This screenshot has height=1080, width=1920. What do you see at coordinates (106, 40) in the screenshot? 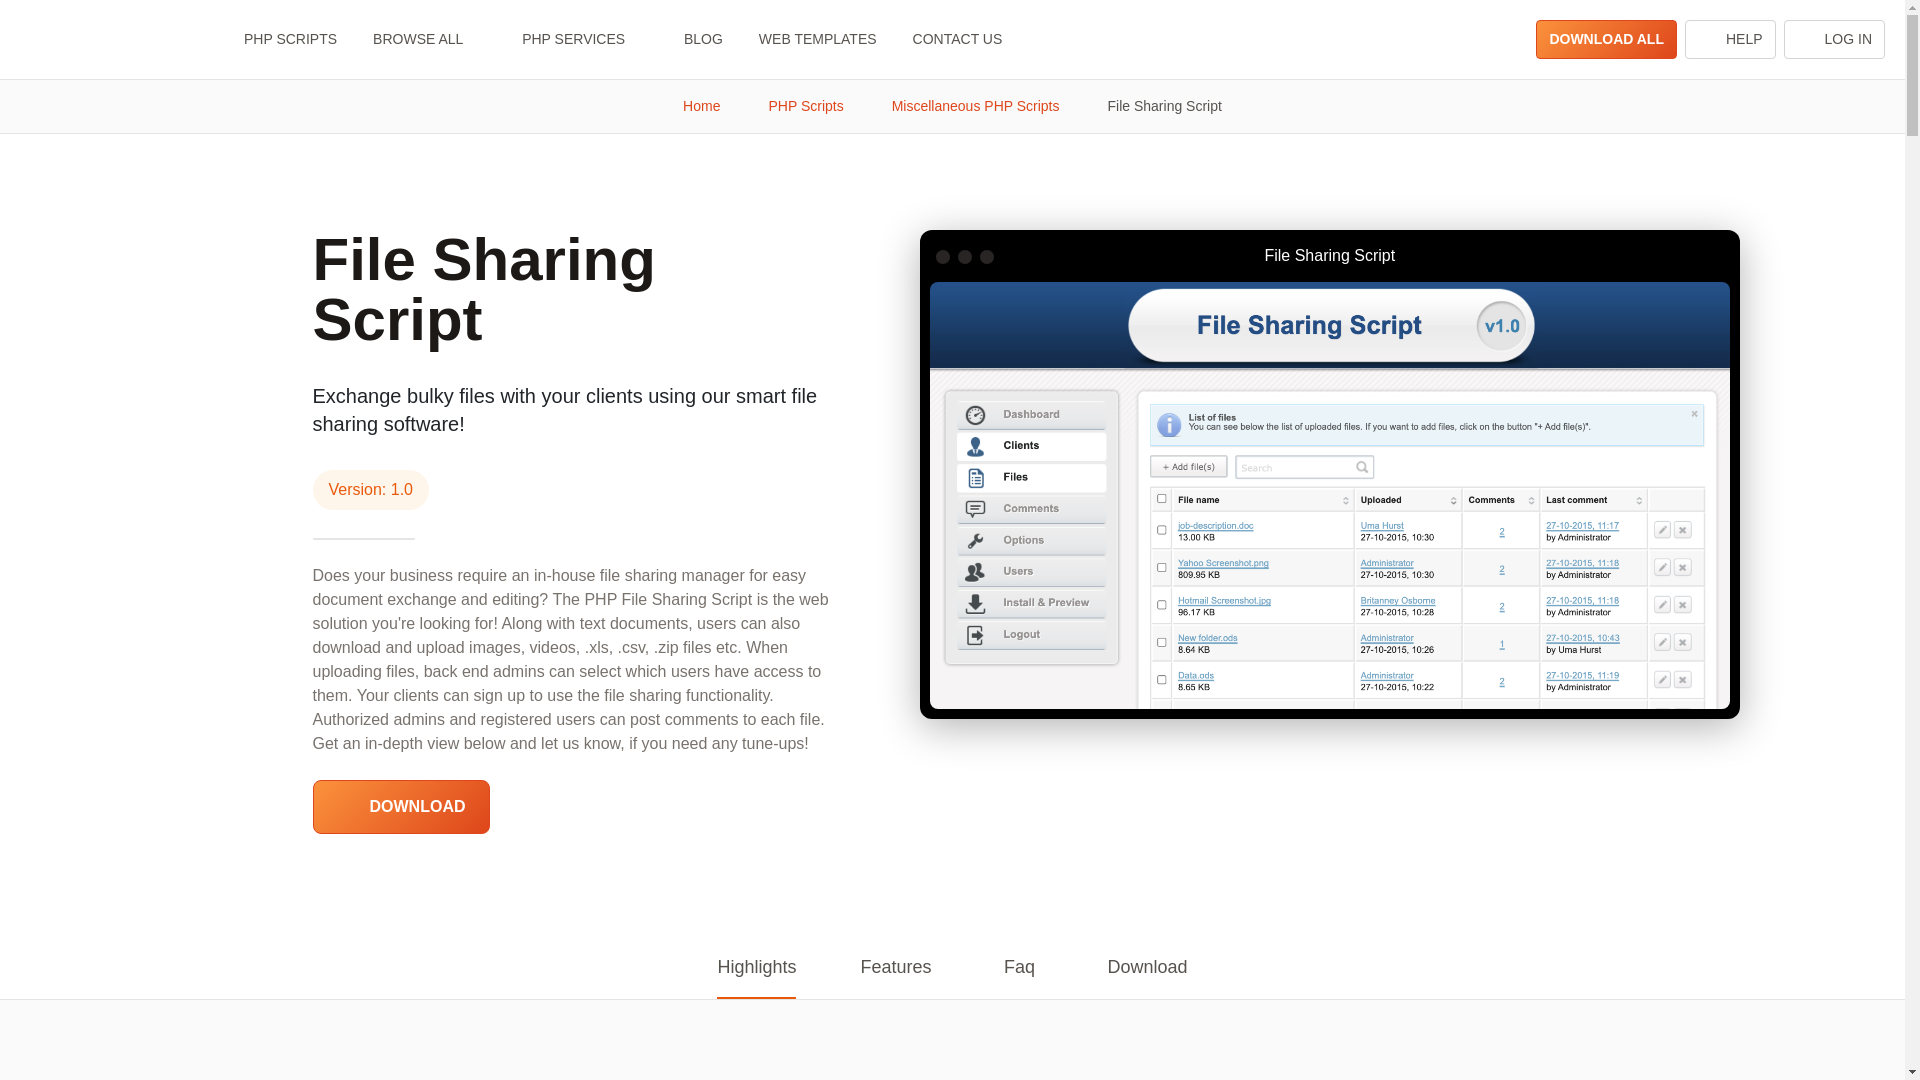
I see `PHPJabbers` at bounding box center [106, 40].